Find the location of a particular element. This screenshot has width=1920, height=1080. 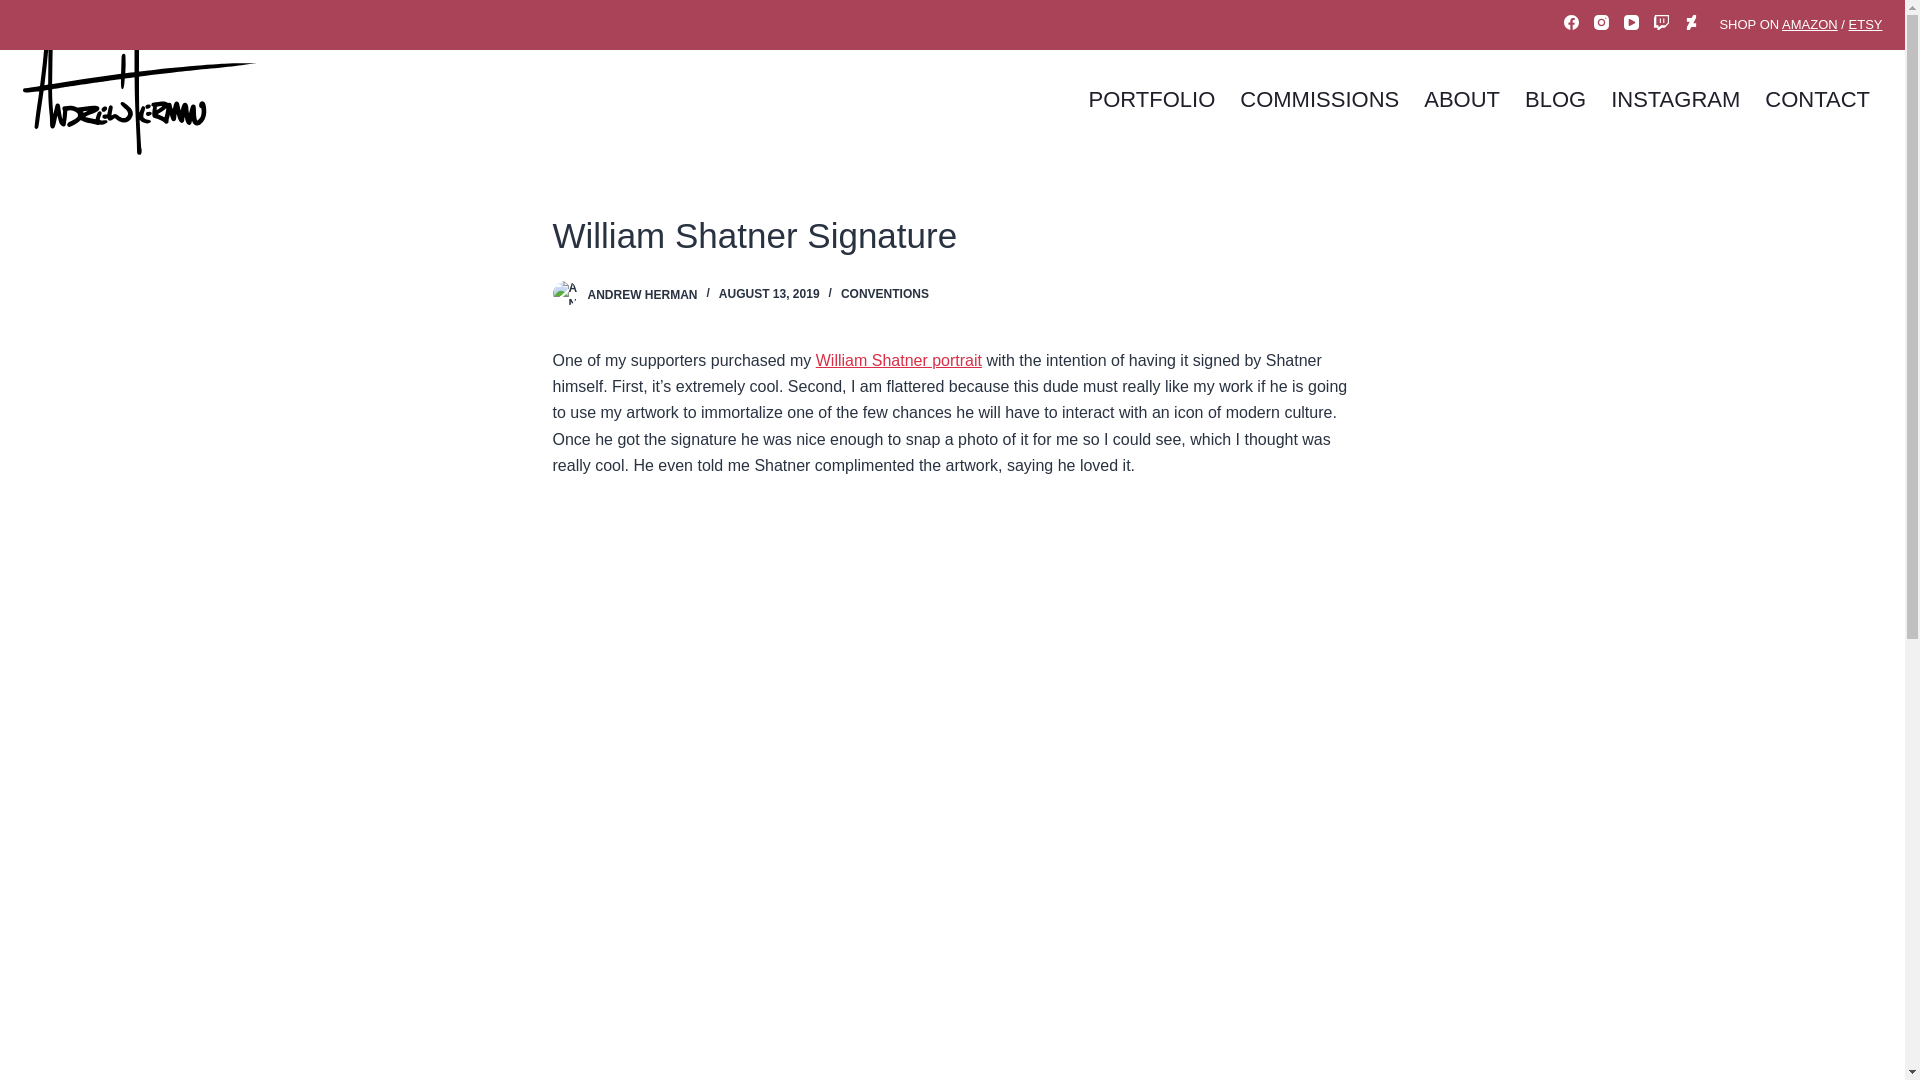

William Shatner portrait is located at coordinates (898, 360).